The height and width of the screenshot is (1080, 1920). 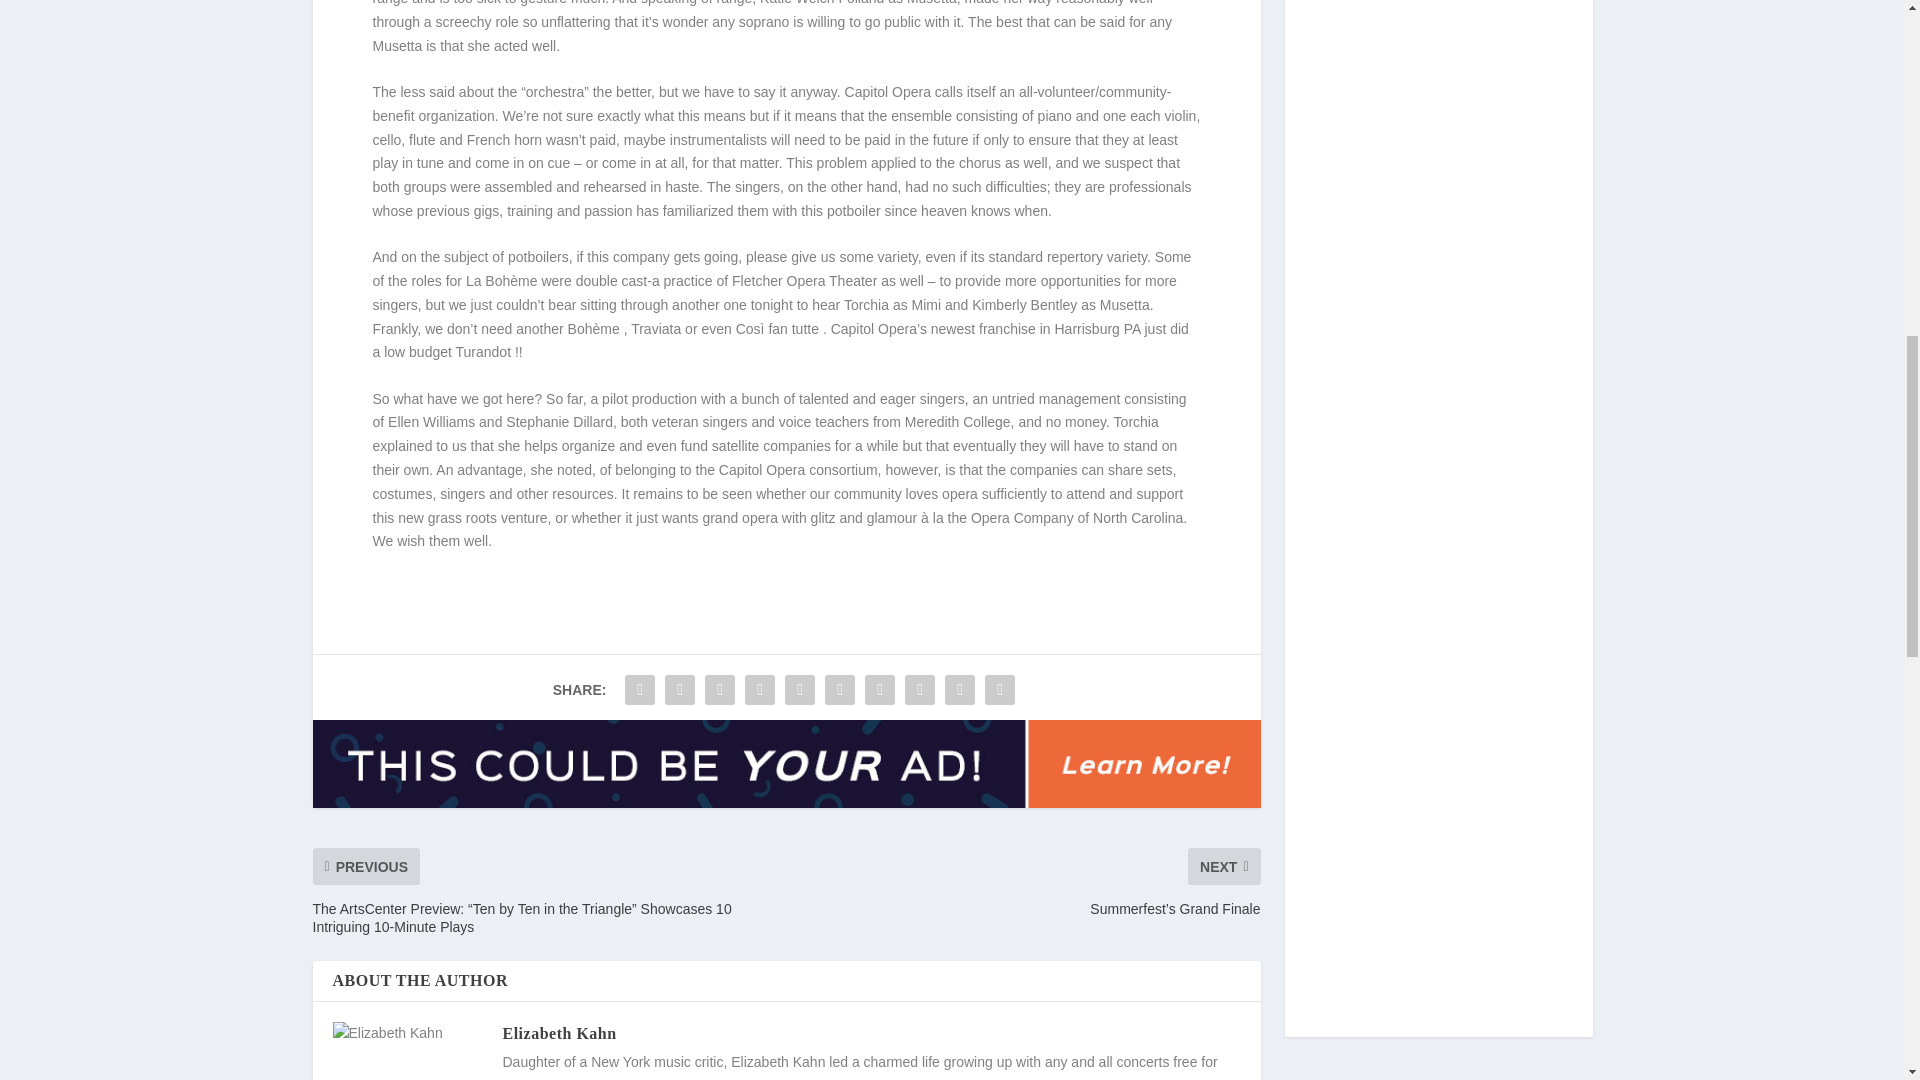 I want to click on Share "New Opera Company Does a Test Drive" via Buffer, so click(x=880, y=689).